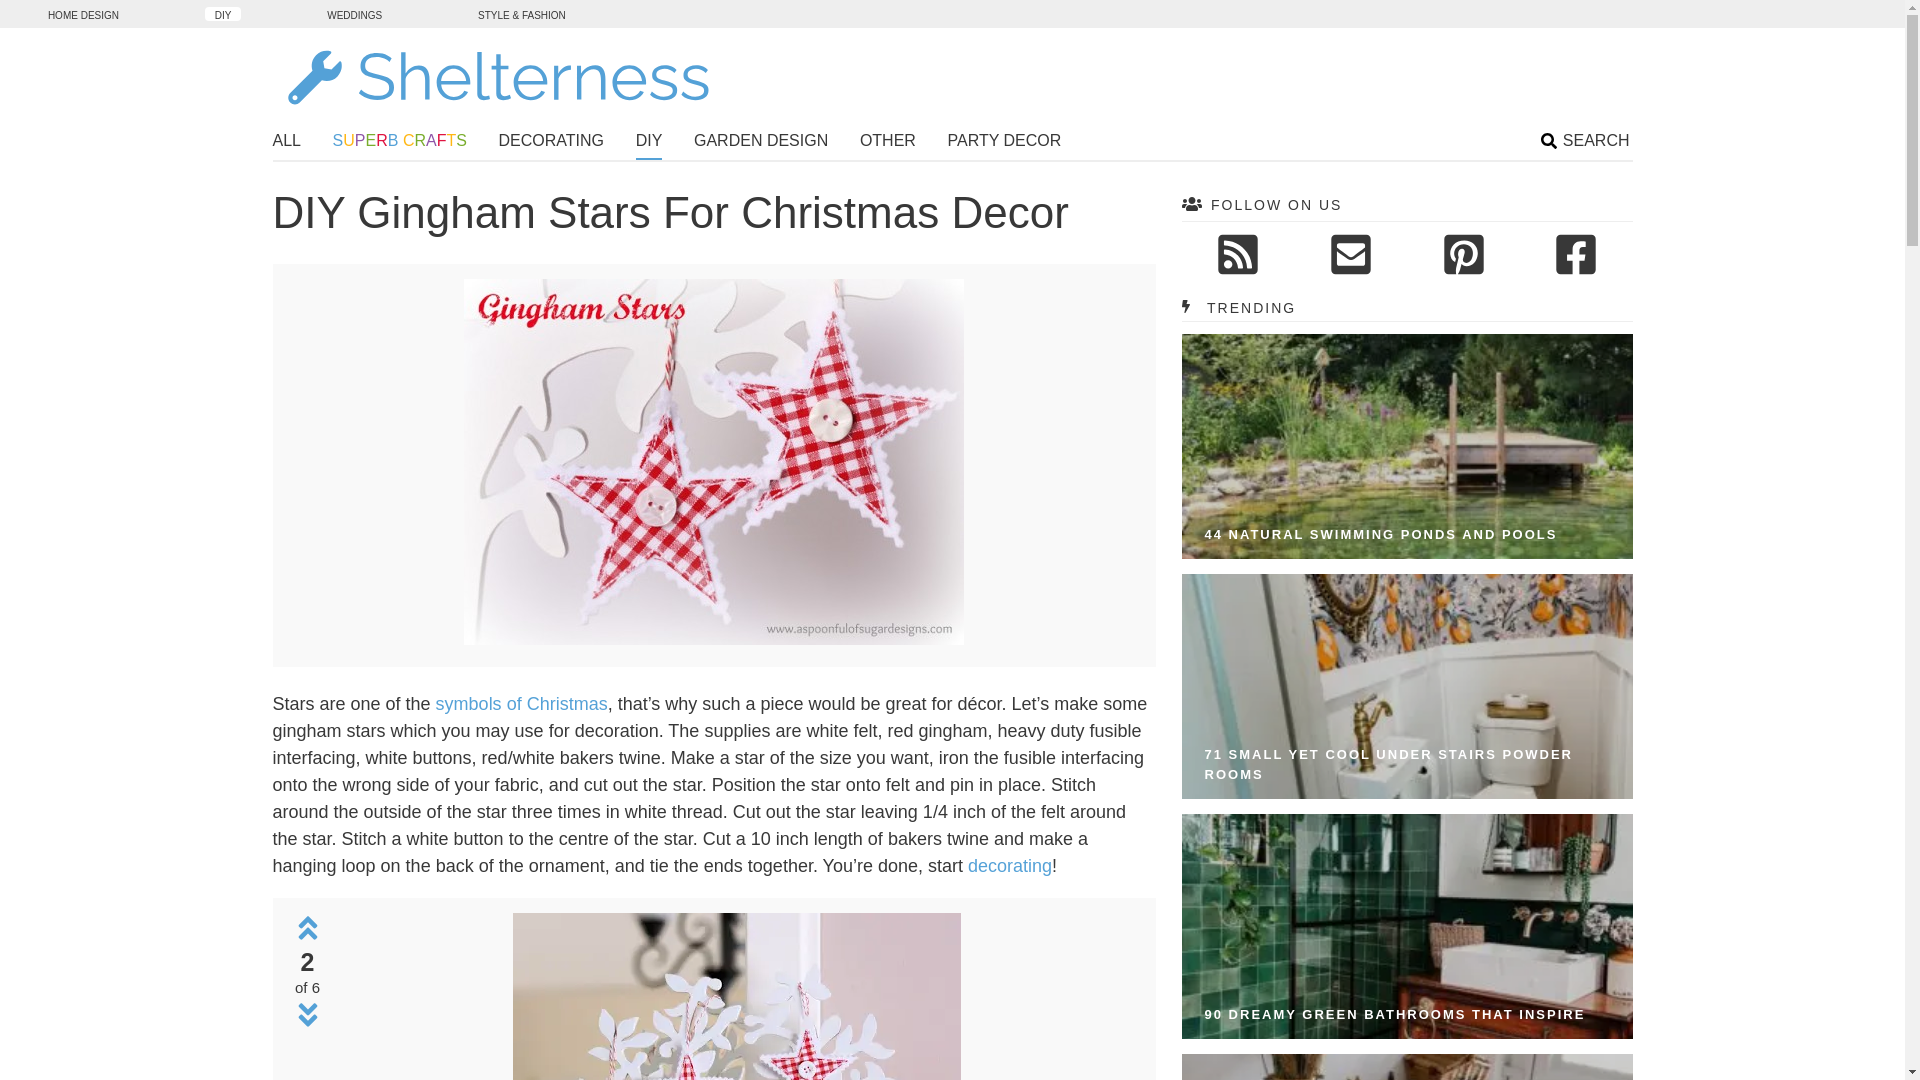 This screenshot has width=1920, height=1080. What do you see at coordinates (354, 13) in the screenshot?
I see `WEDDINGS` at bounding box center [354, 13].